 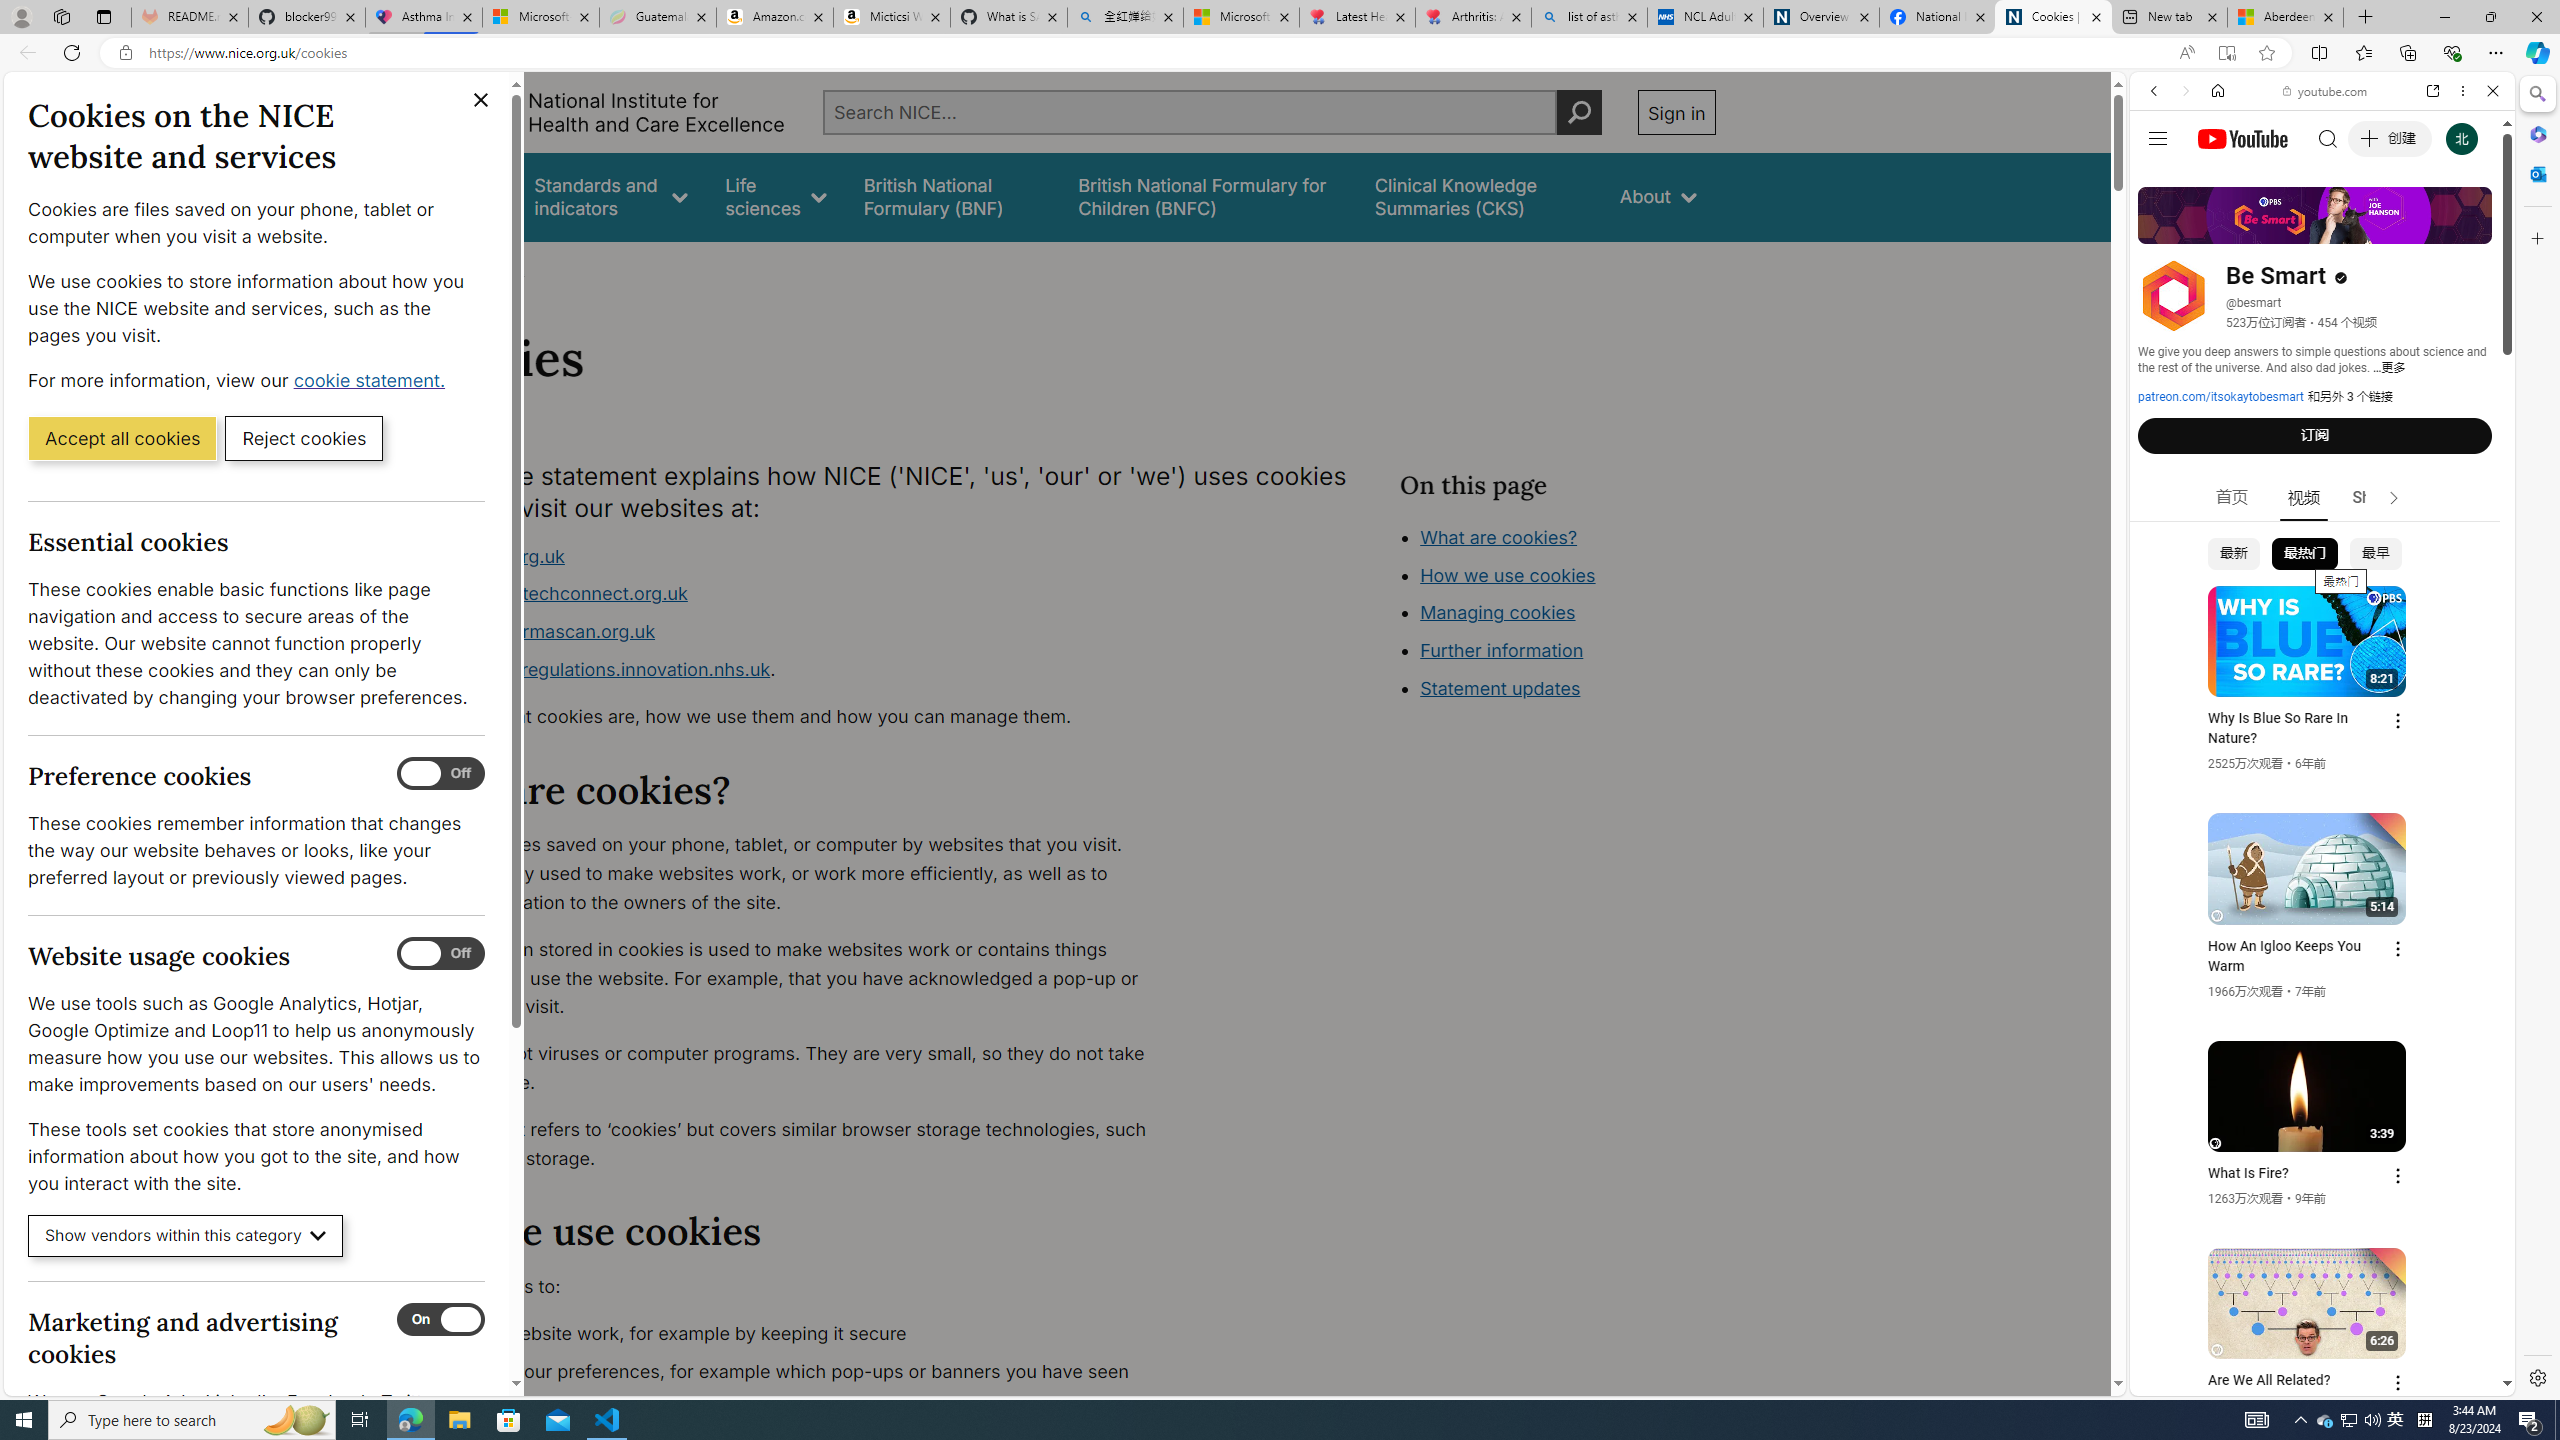 I want to click on SEARCH TOOLS, so click(x=2374, y=229).